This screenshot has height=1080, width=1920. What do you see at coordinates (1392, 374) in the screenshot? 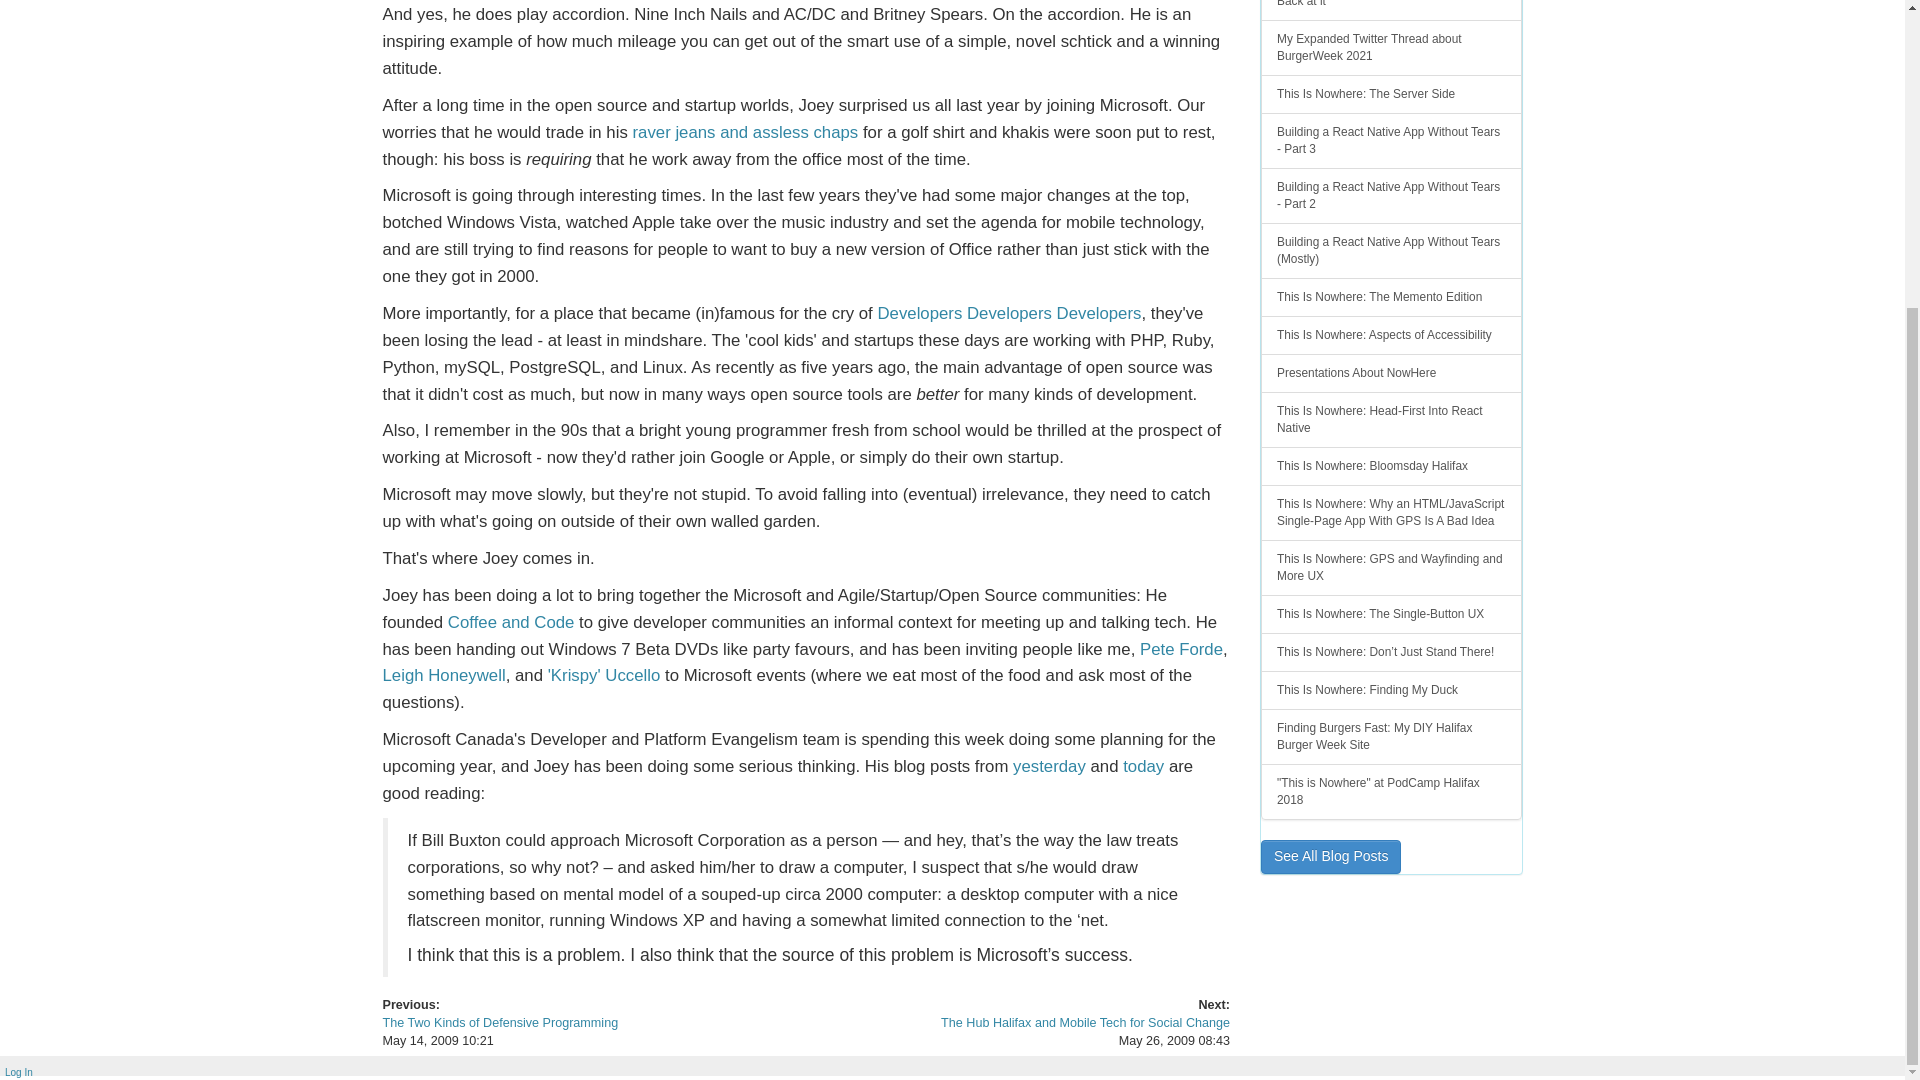
I see `Presentations About NowHere` at bounding box center [1392, 374].